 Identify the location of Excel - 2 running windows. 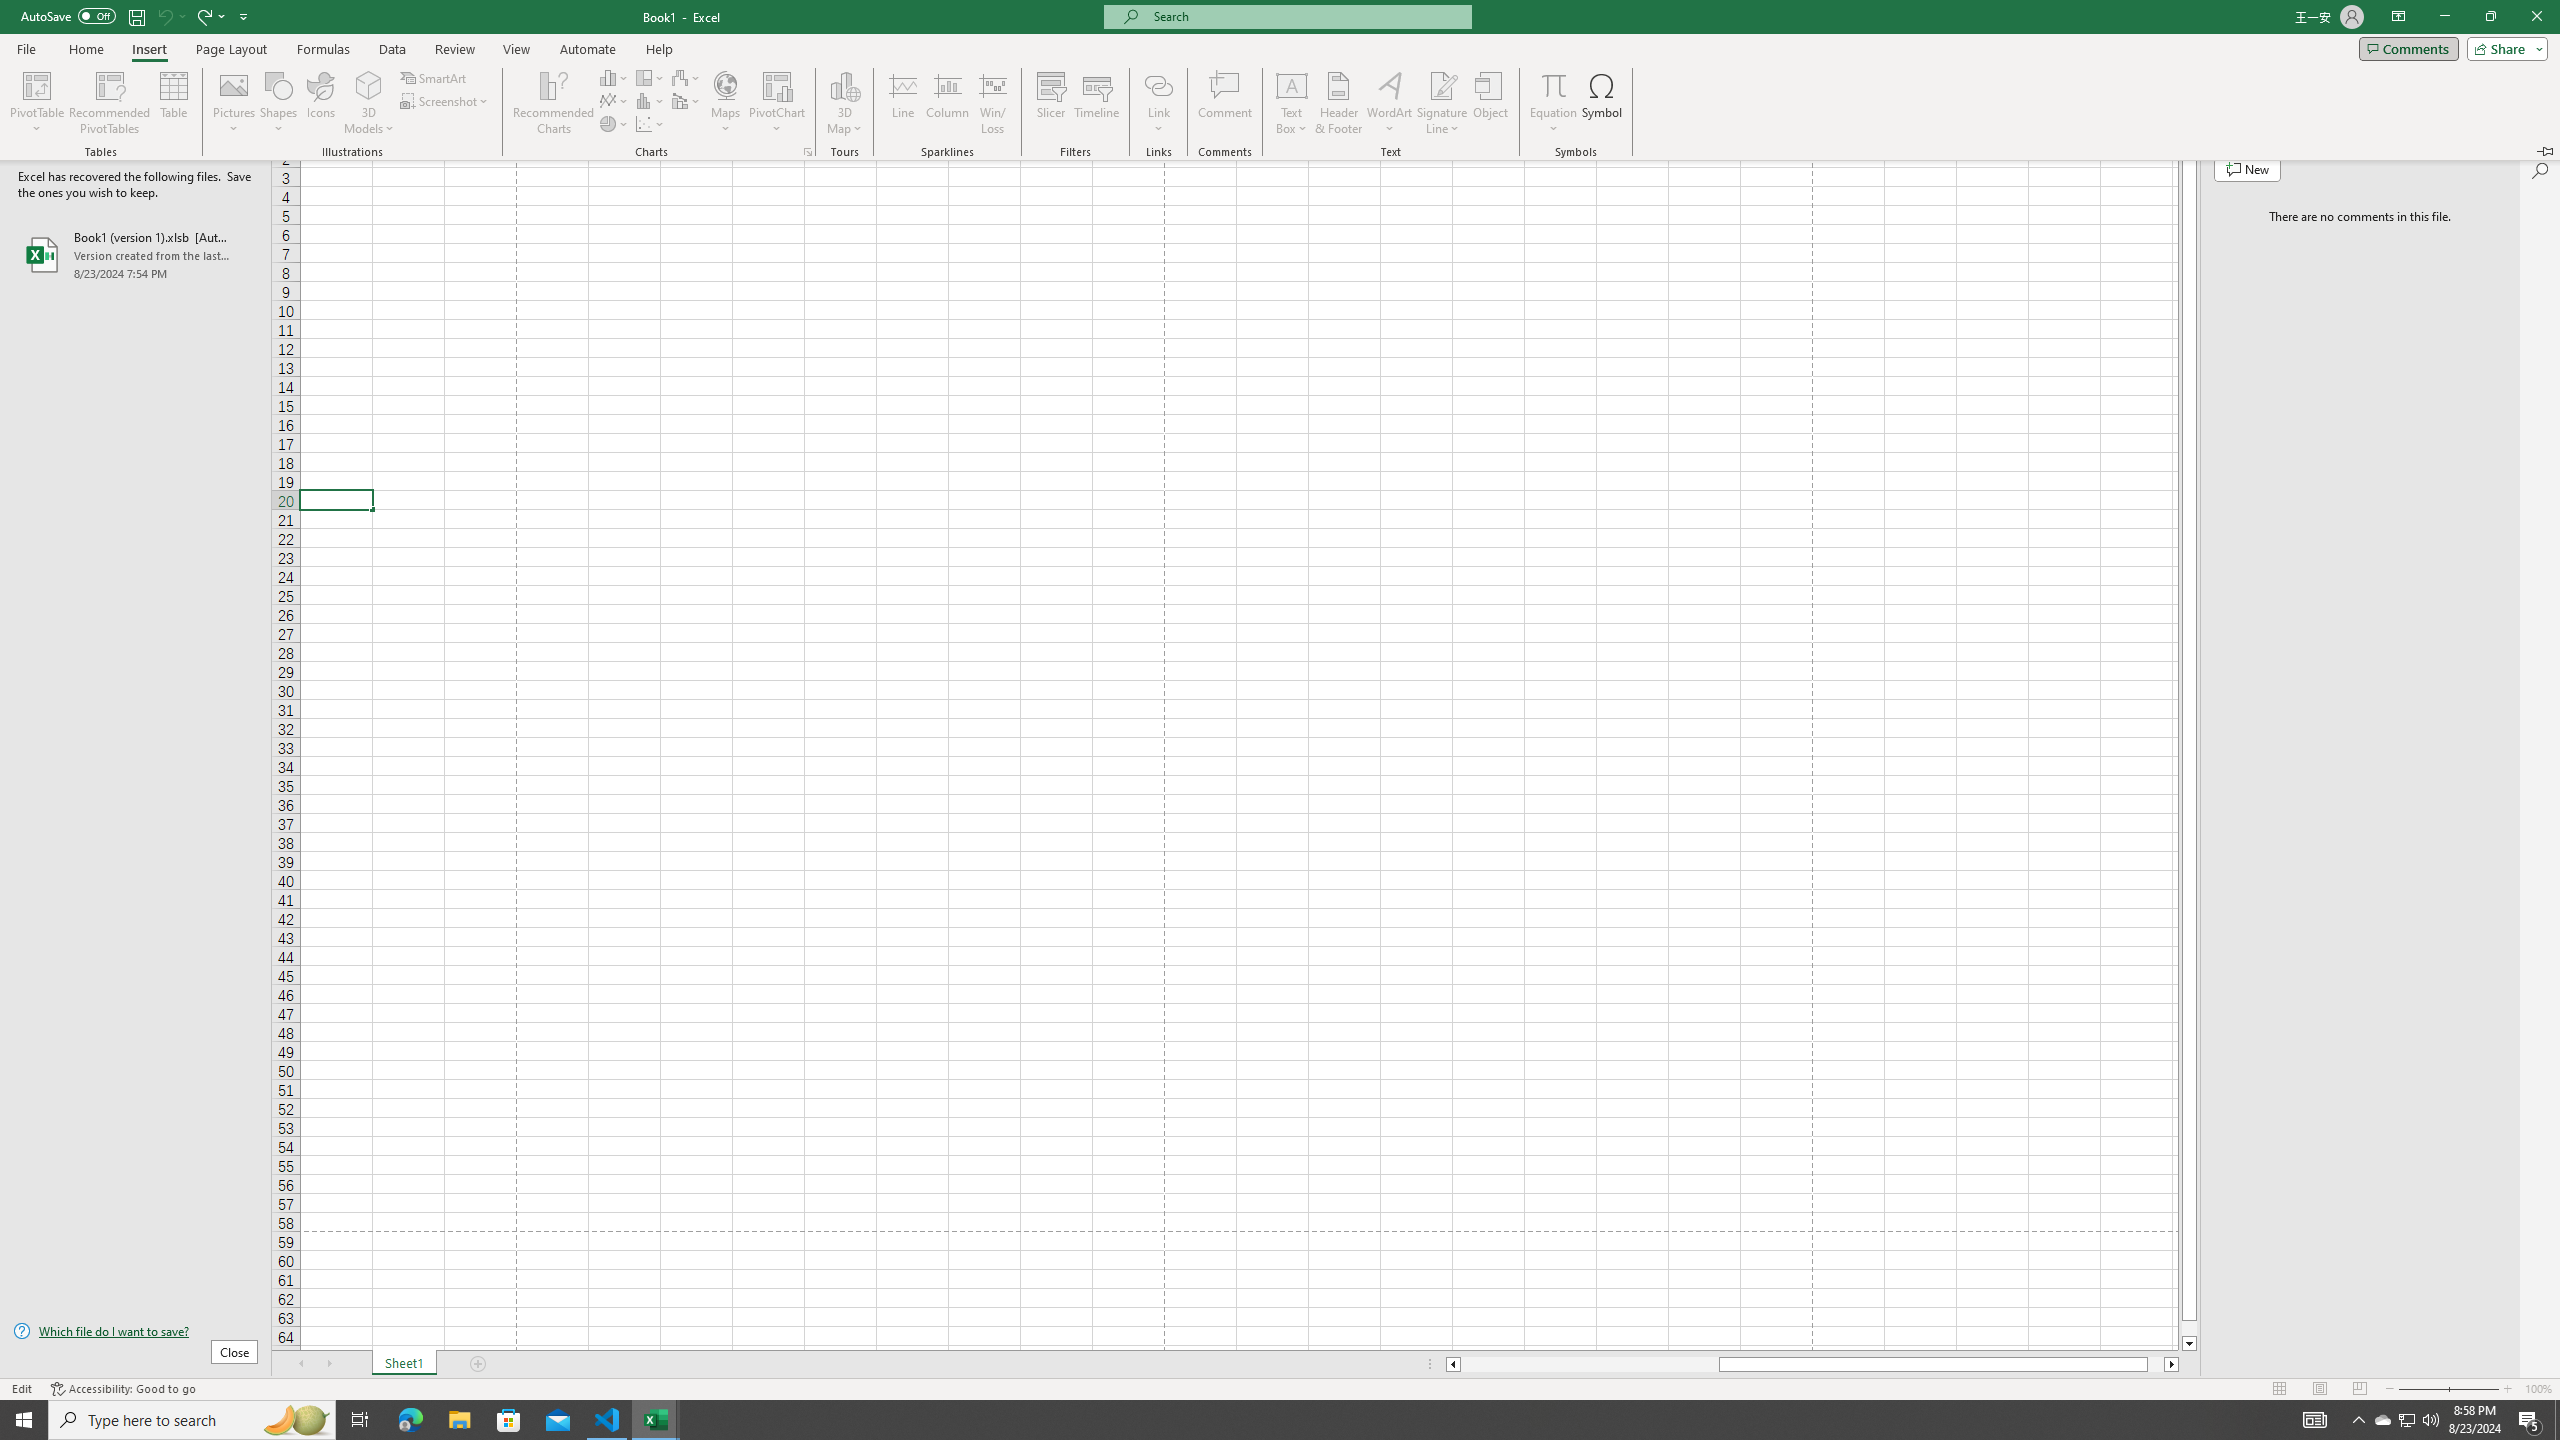
(656, 1420).